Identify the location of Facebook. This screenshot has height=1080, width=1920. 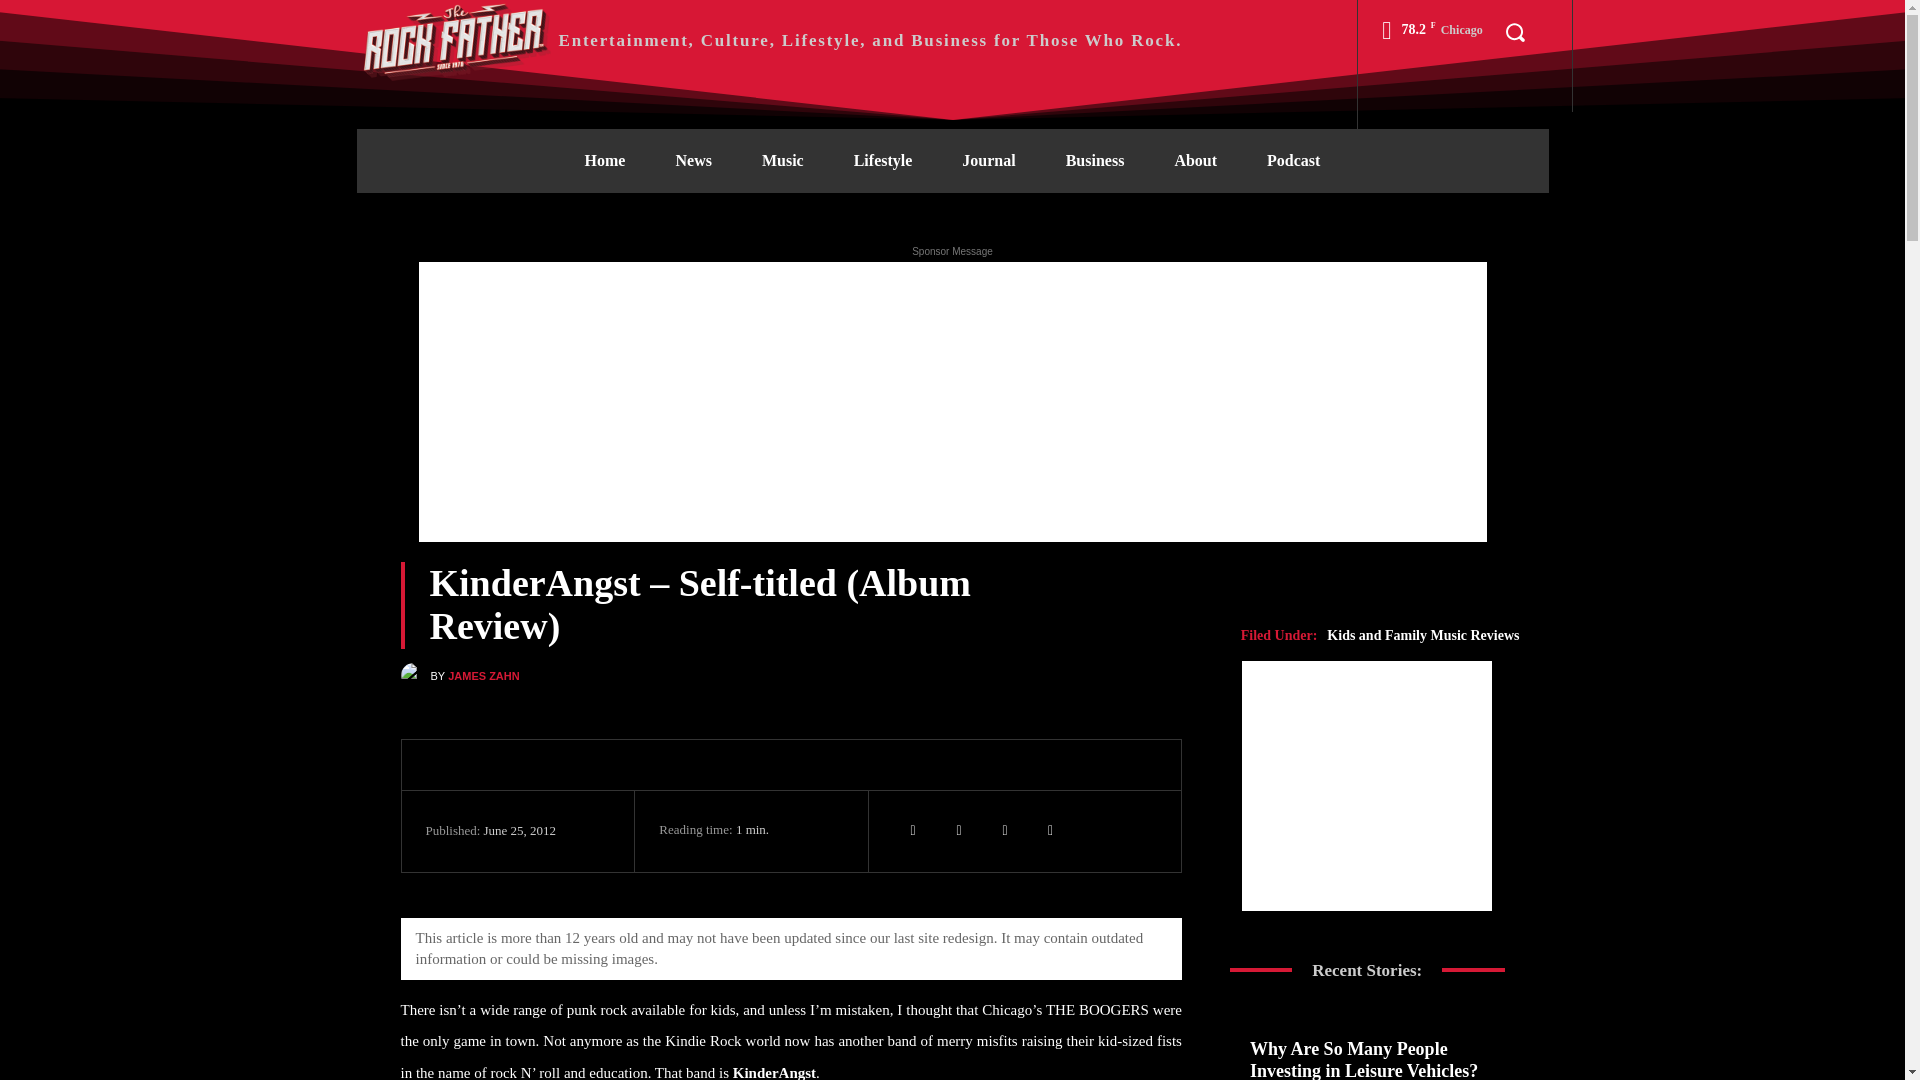
(1004, 831).